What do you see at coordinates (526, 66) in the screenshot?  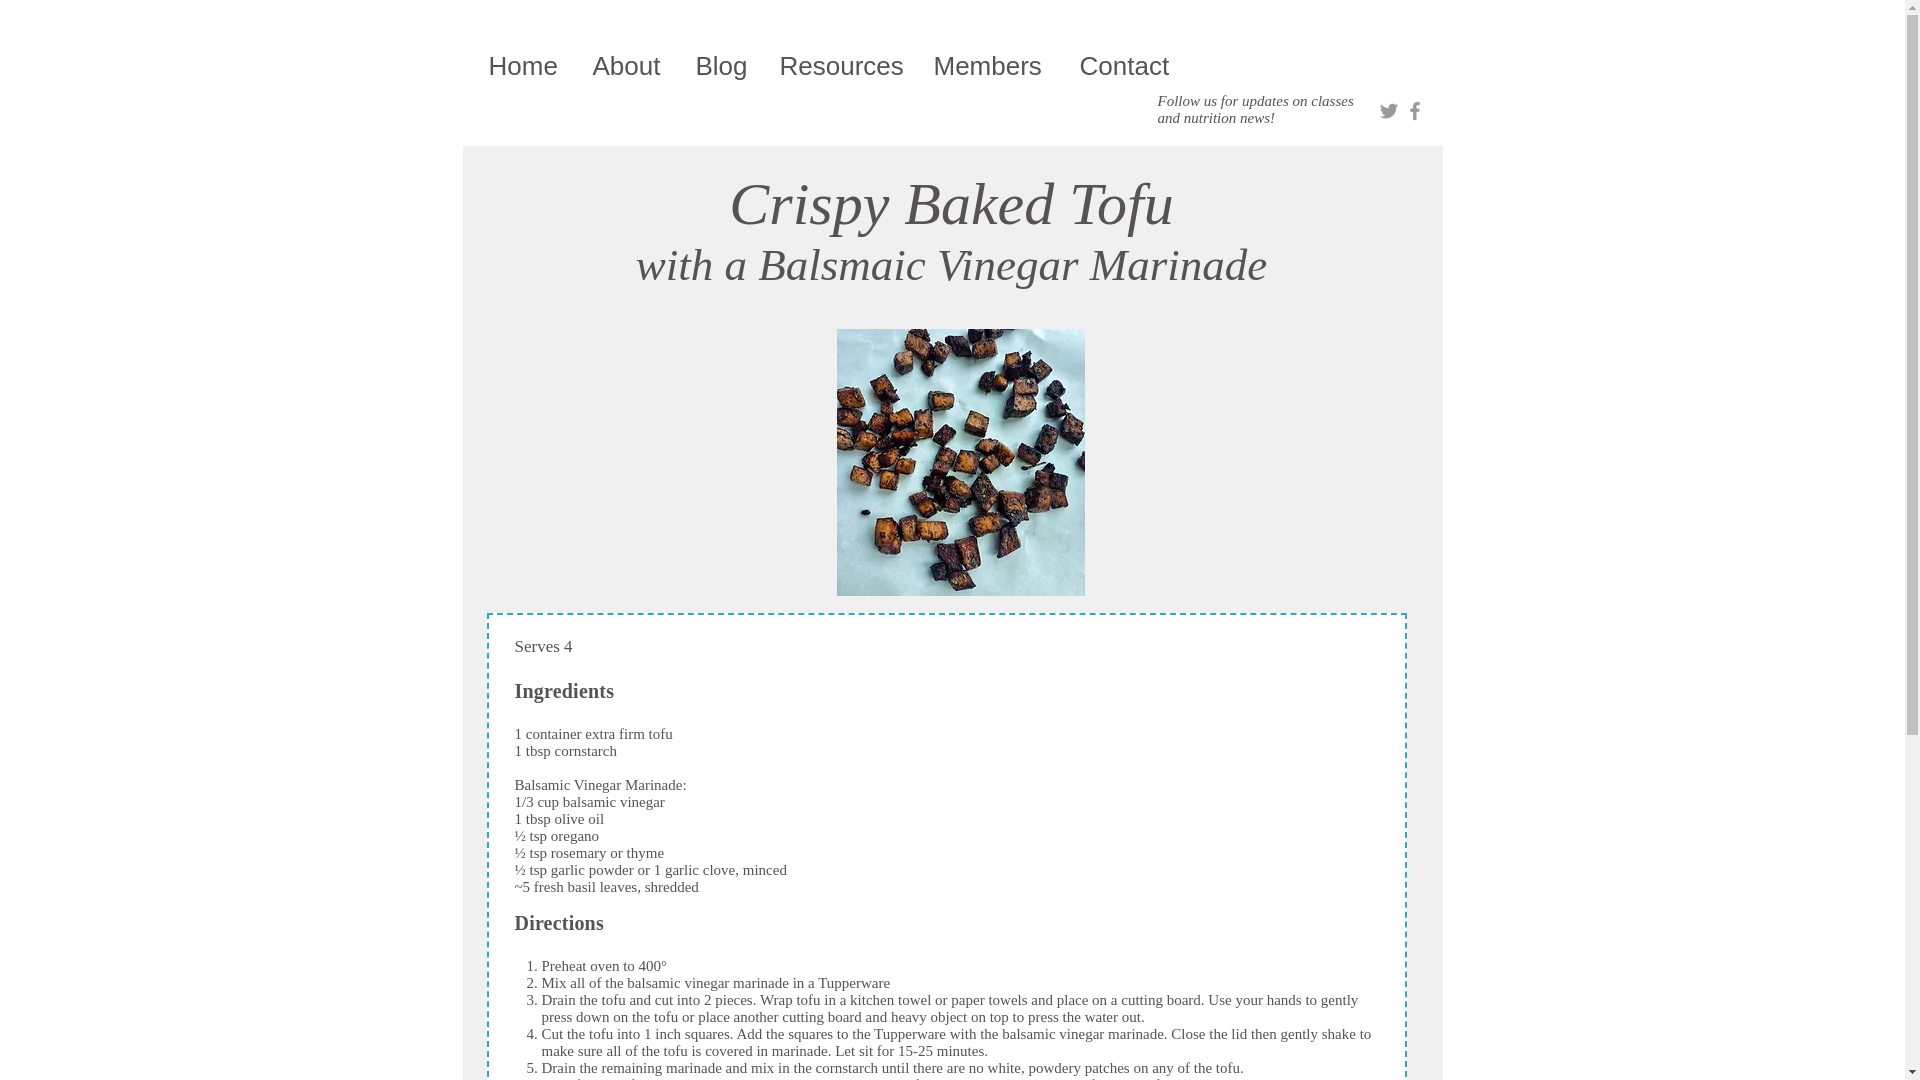 I see `Home` at bounding box center [526, 66].